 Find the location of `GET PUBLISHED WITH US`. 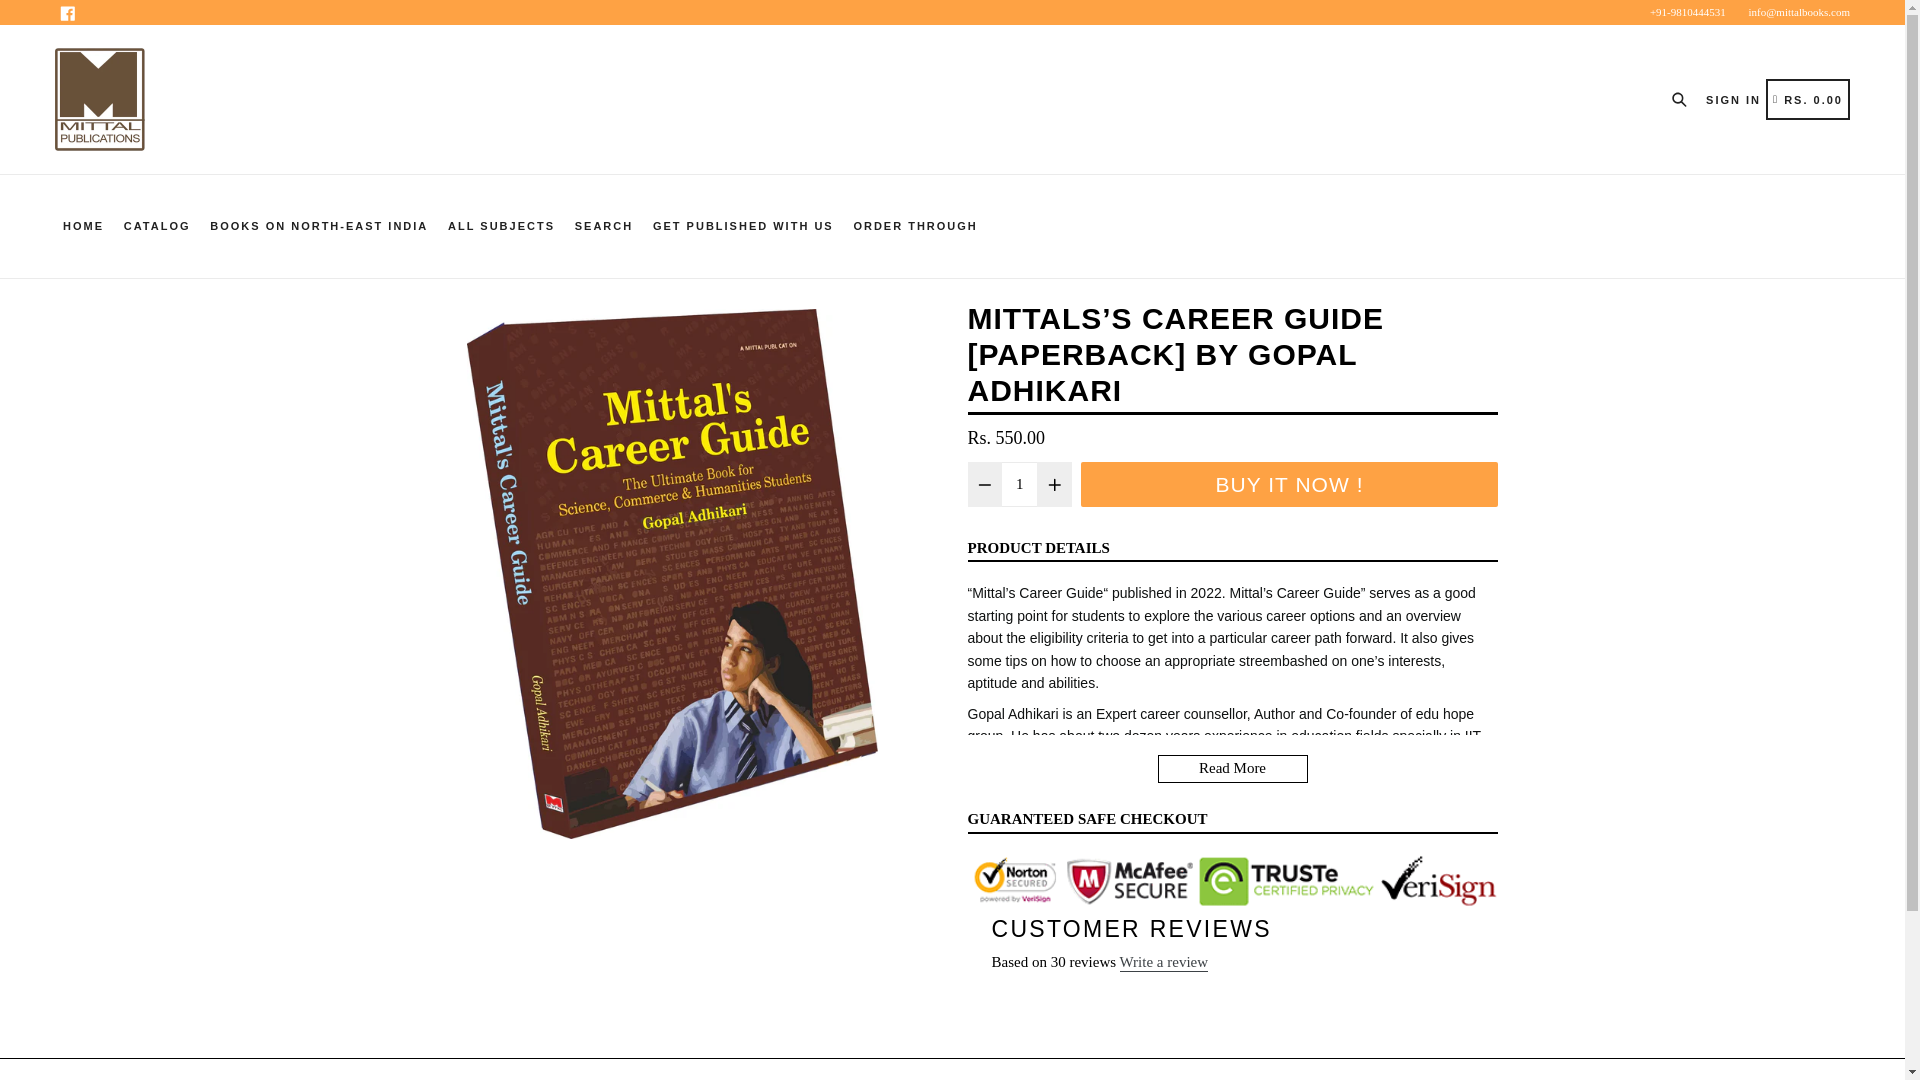

GET PUBLISHED WITH US is located at coordinates (744, 226).